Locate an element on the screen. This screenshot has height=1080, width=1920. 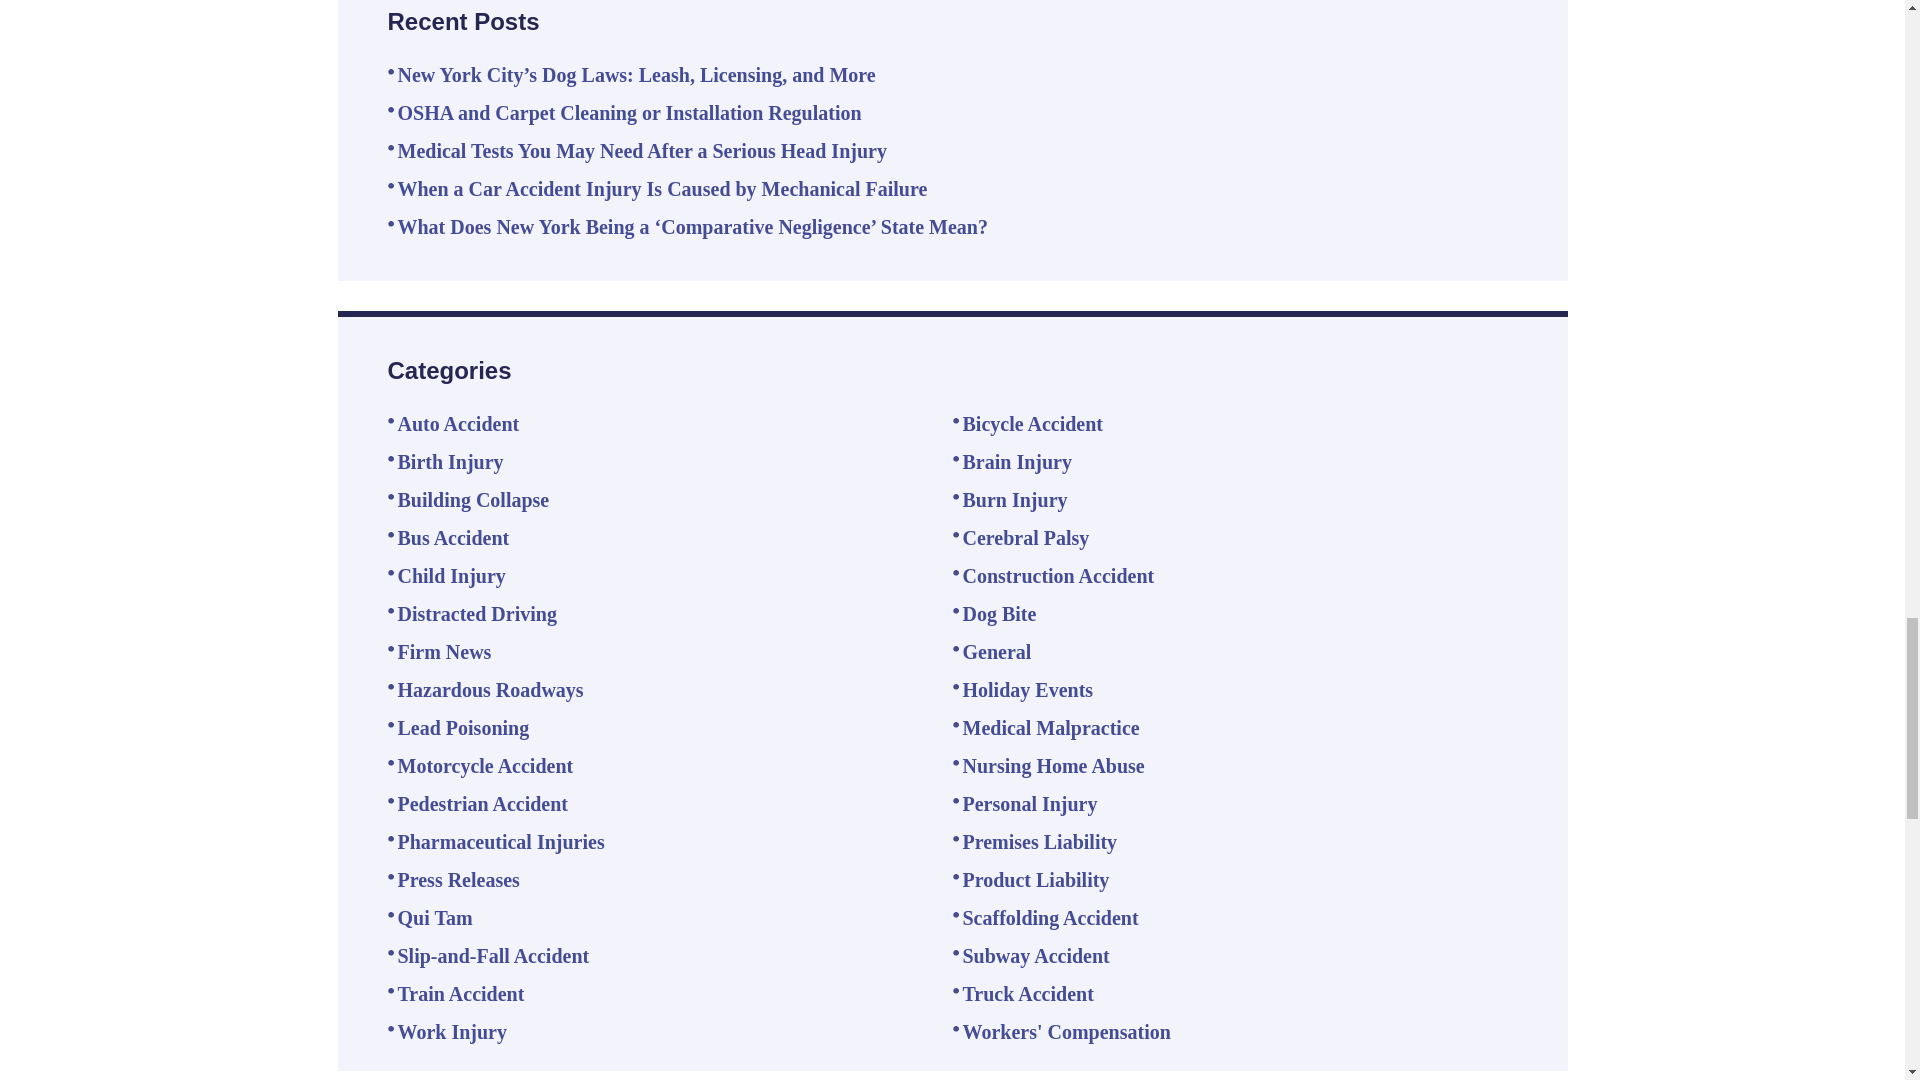
Auto Accident is located at coordinates (458, 424).